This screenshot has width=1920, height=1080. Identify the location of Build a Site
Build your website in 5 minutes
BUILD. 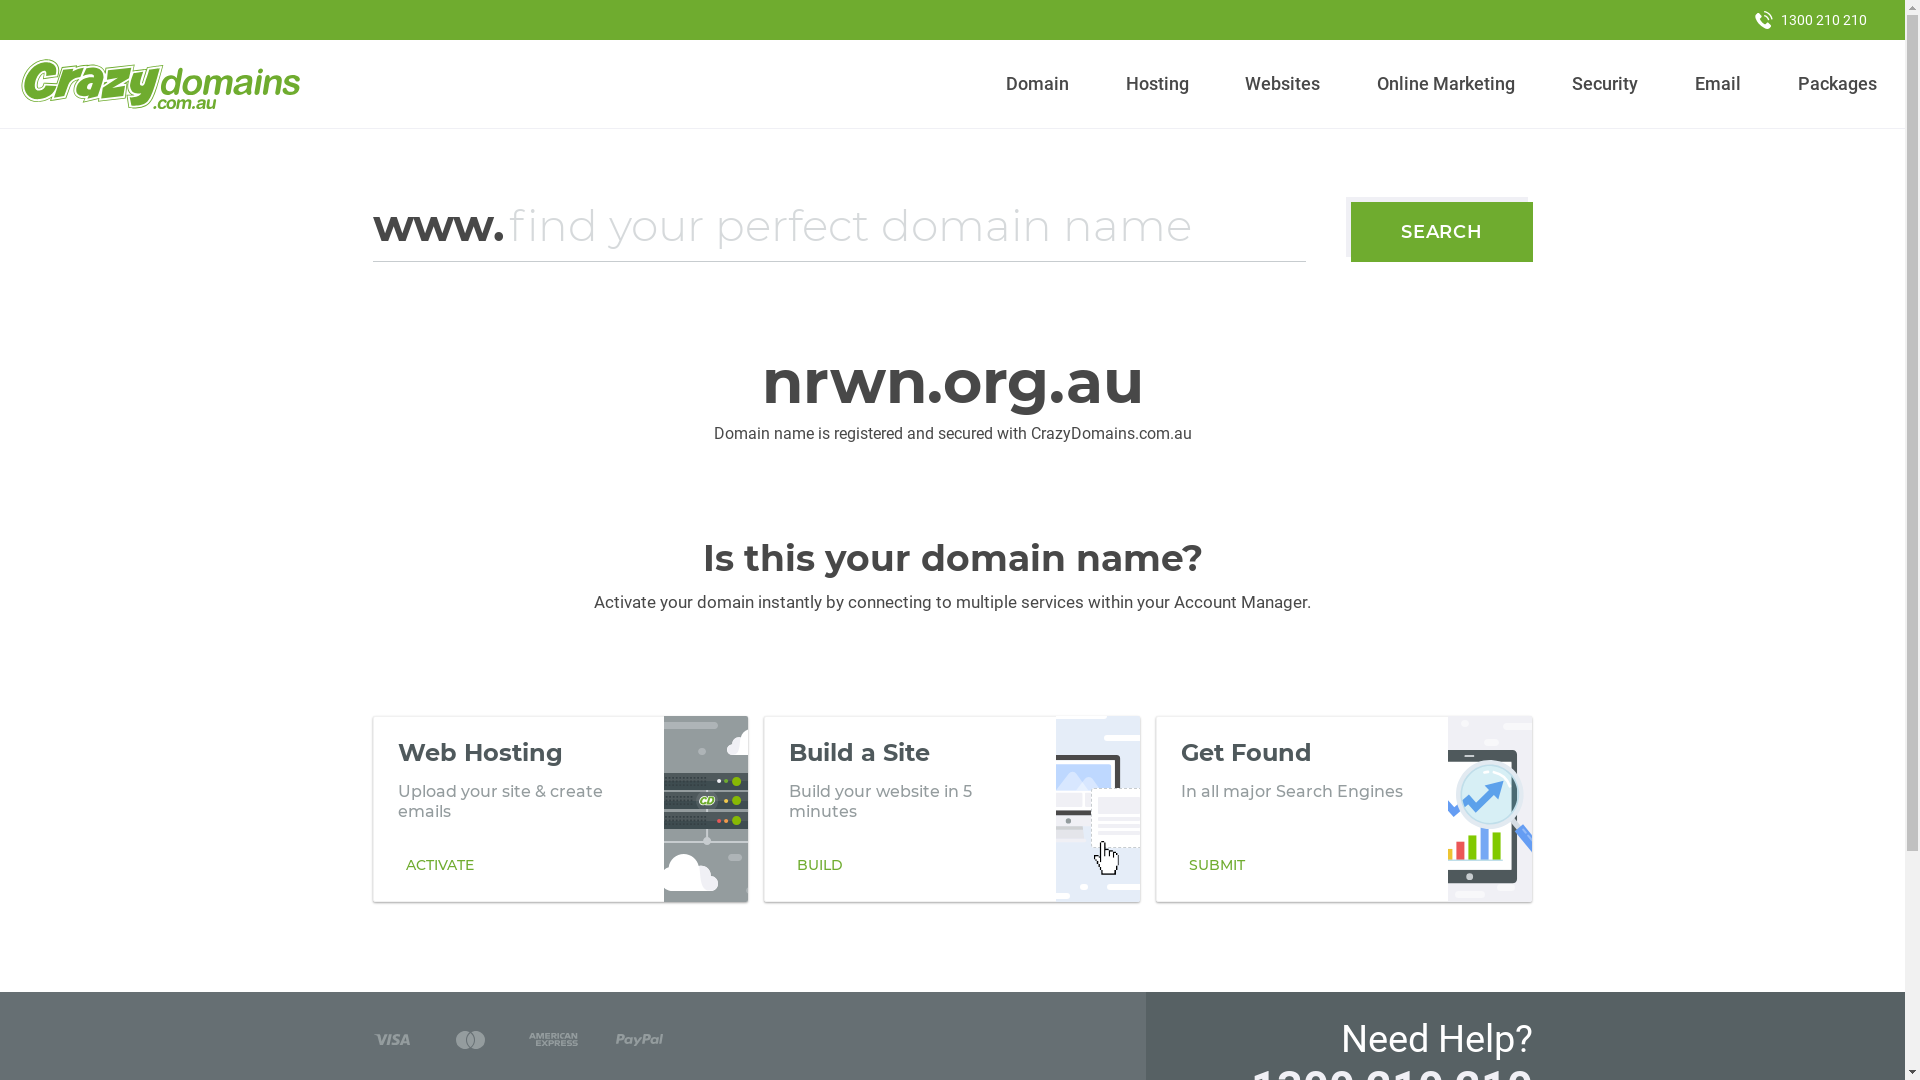
(952, 809).